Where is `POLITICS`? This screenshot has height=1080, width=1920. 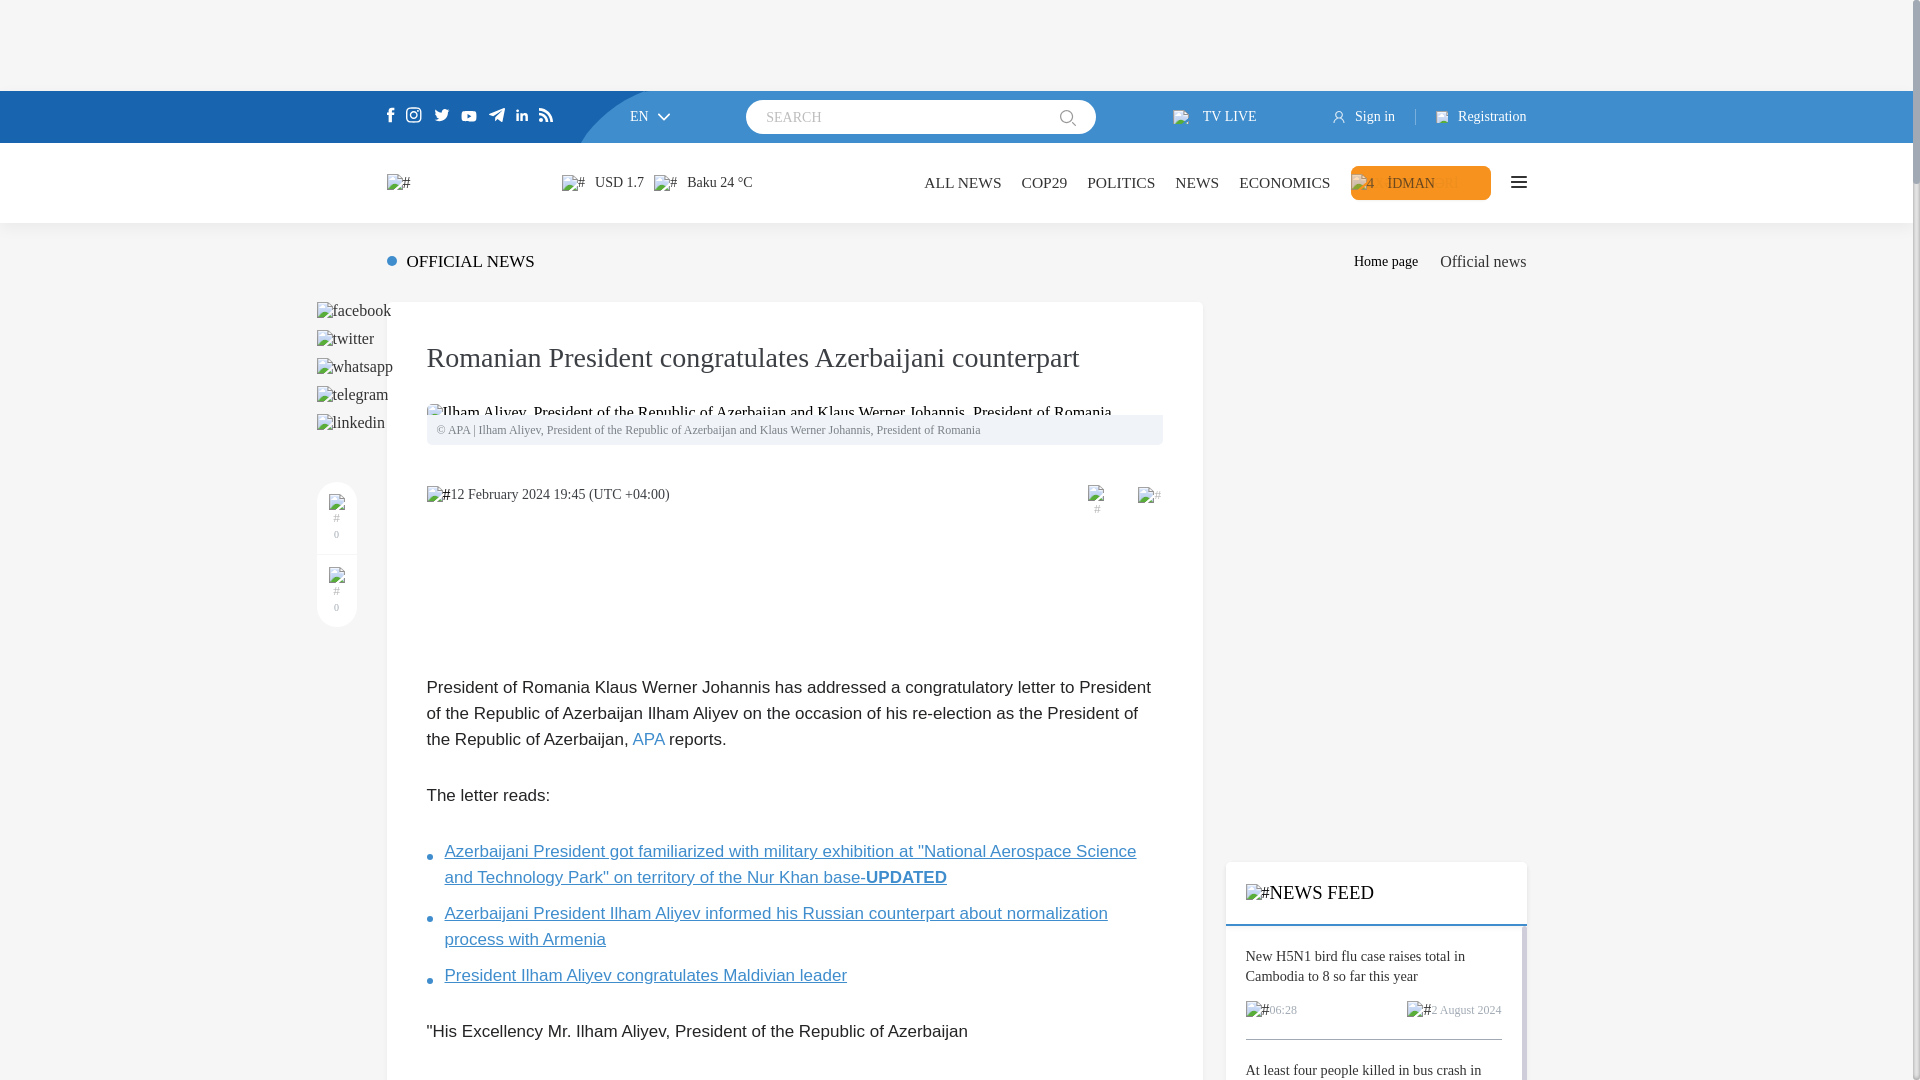
POLITICS is located at coordinates (1120, 182).